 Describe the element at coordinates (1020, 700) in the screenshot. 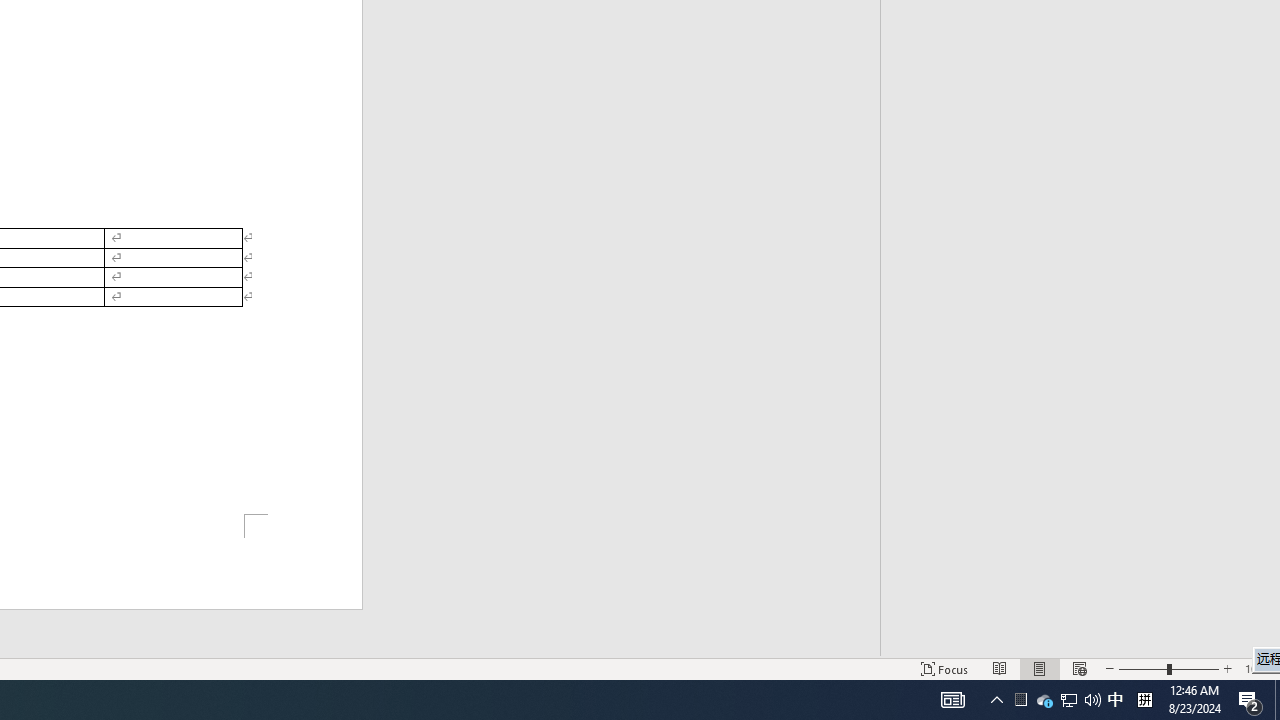

I see `User Promoted Notification Area` at that location.